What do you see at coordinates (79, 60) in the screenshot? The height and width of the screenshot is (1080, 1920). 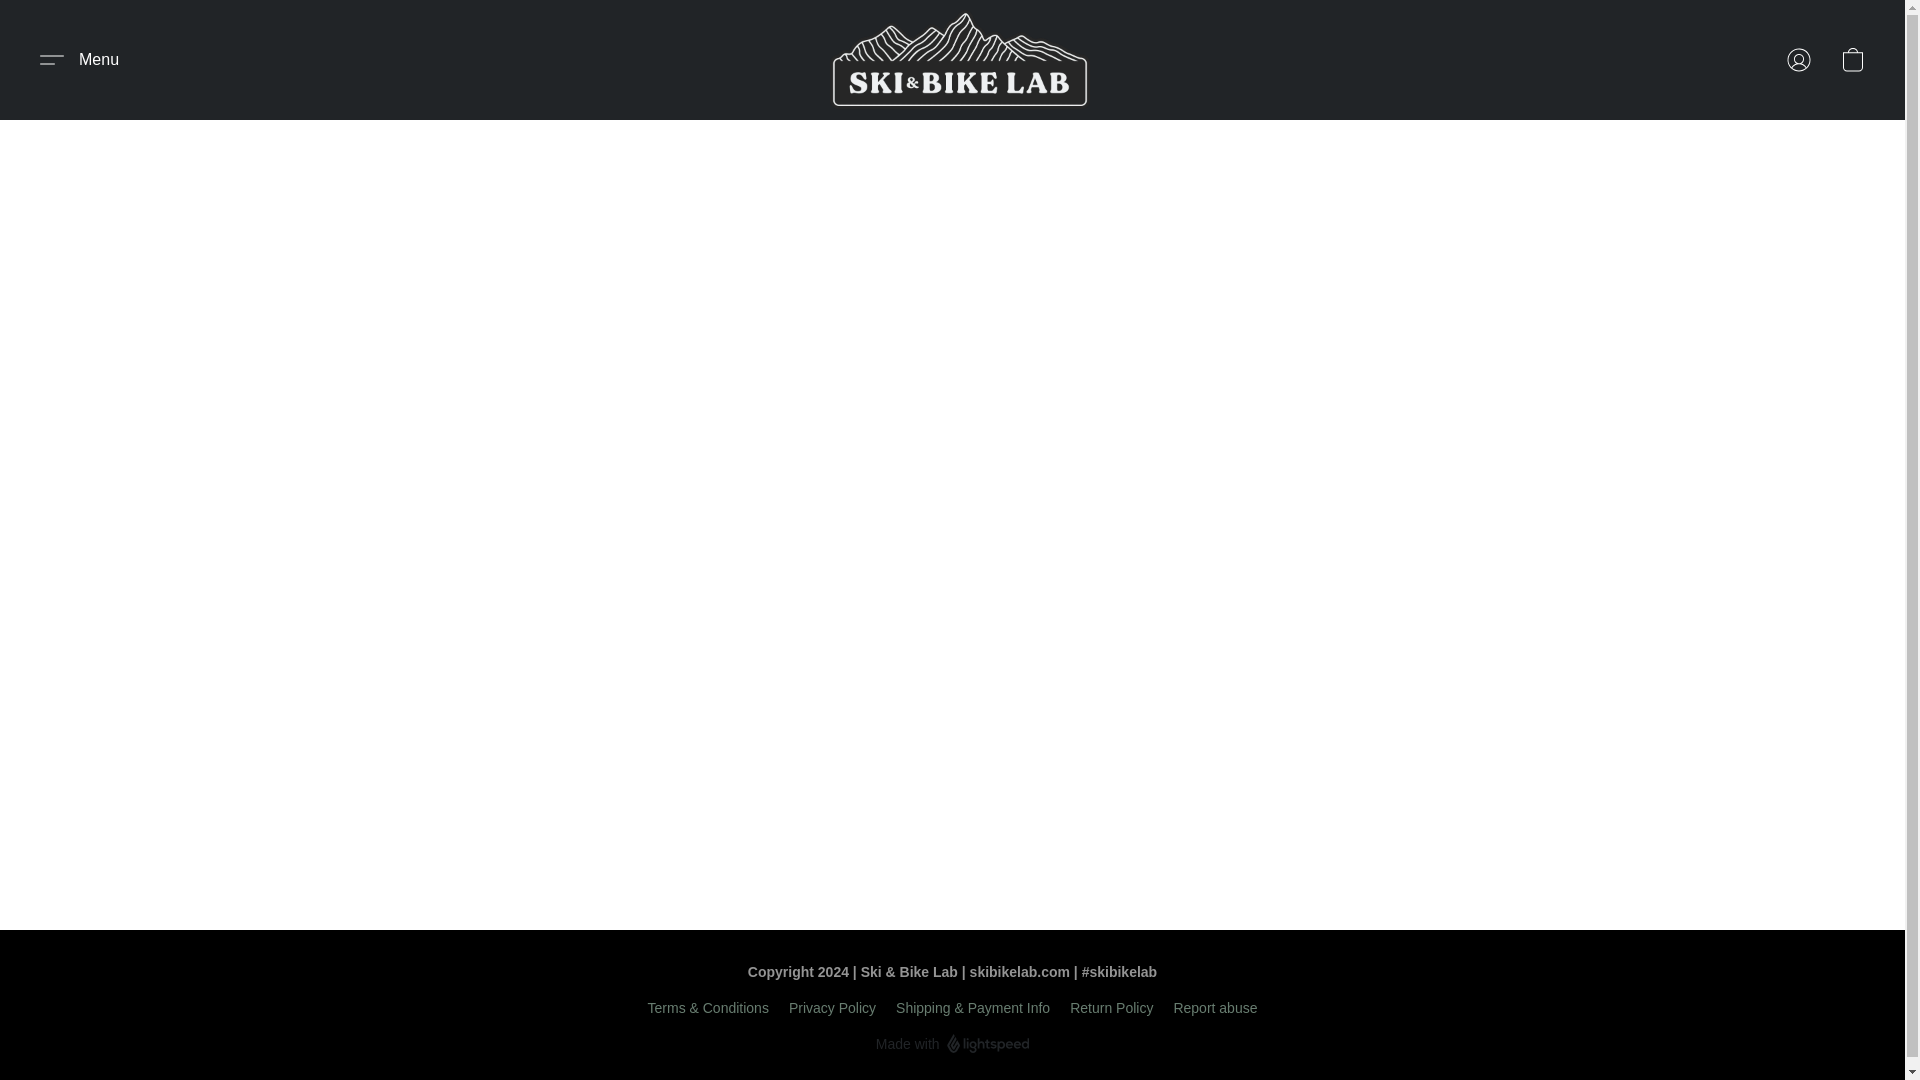 I see `Menu` at bounding box center [79, 60].